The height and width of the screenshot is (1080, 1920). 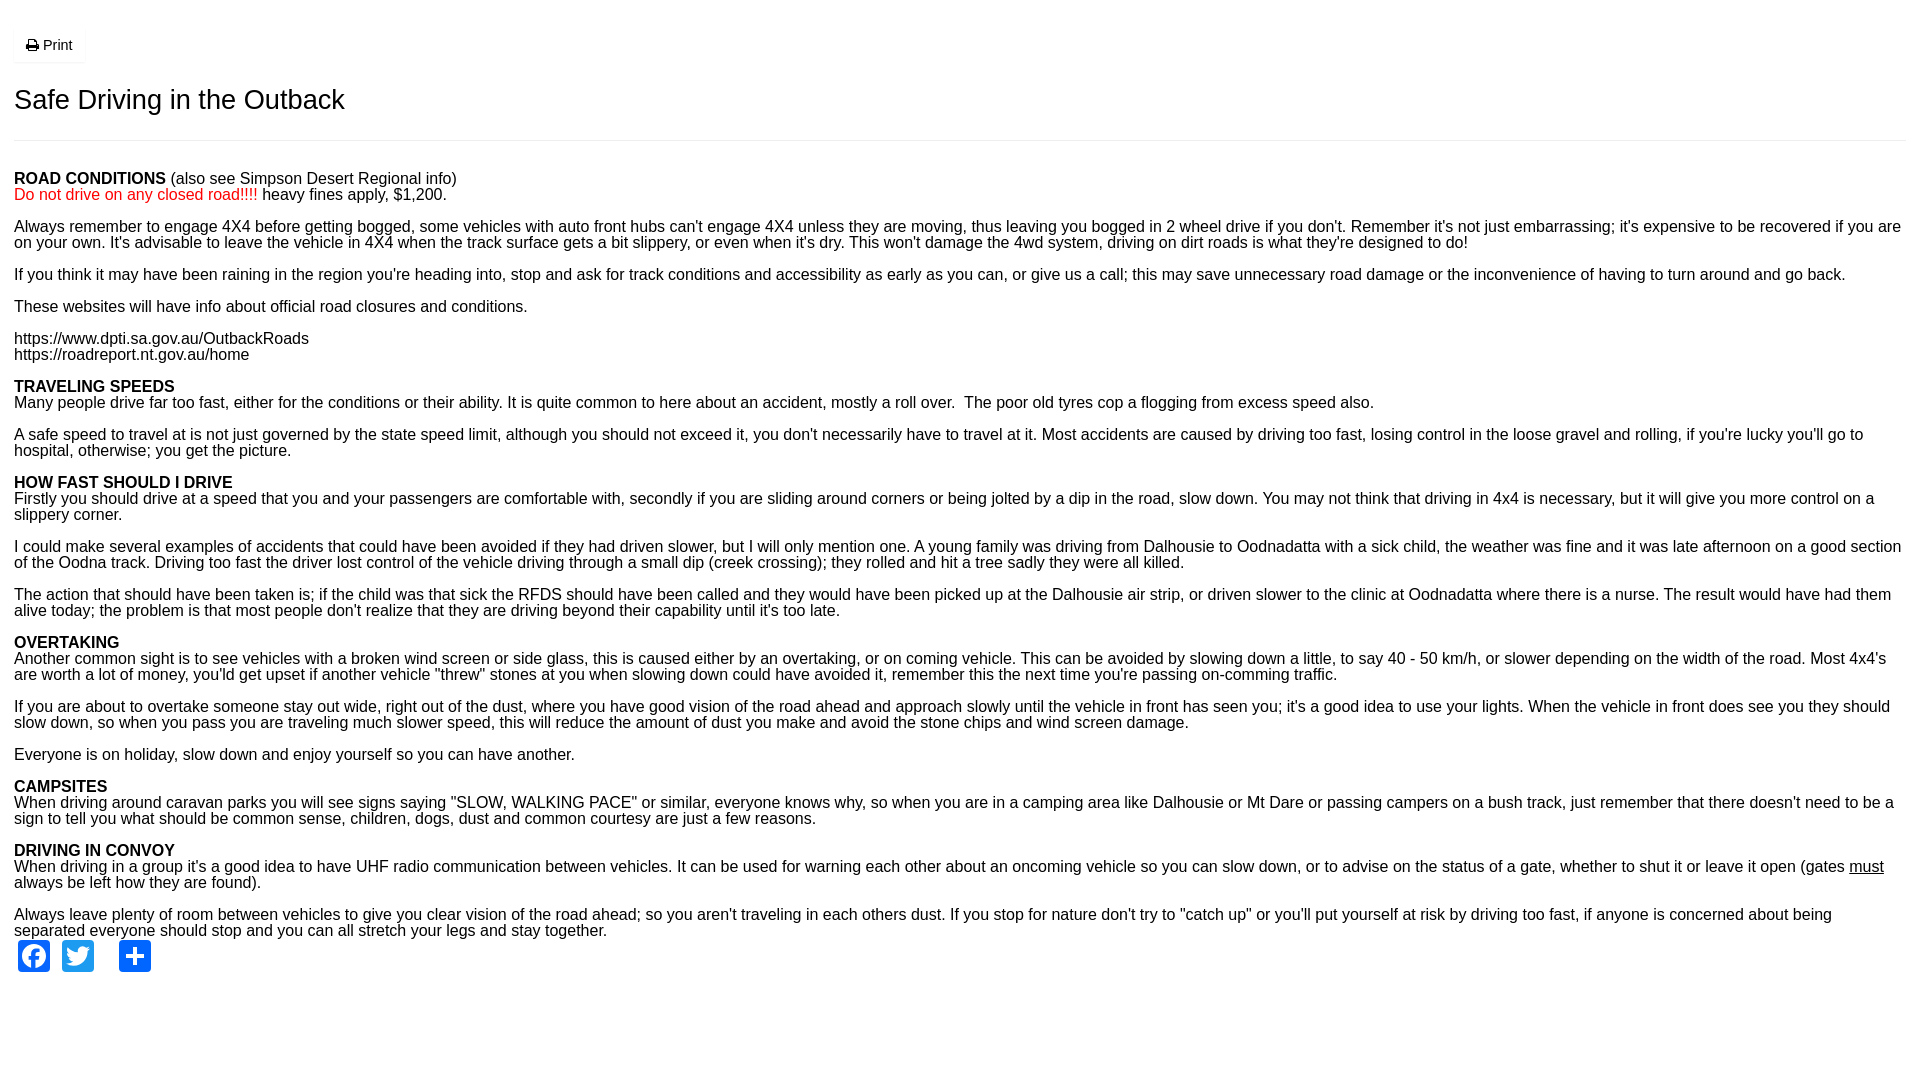 What do you see at coordinates (34, 956) in the screenshot?
I see `Facebook` at bounding box center [34, 956].